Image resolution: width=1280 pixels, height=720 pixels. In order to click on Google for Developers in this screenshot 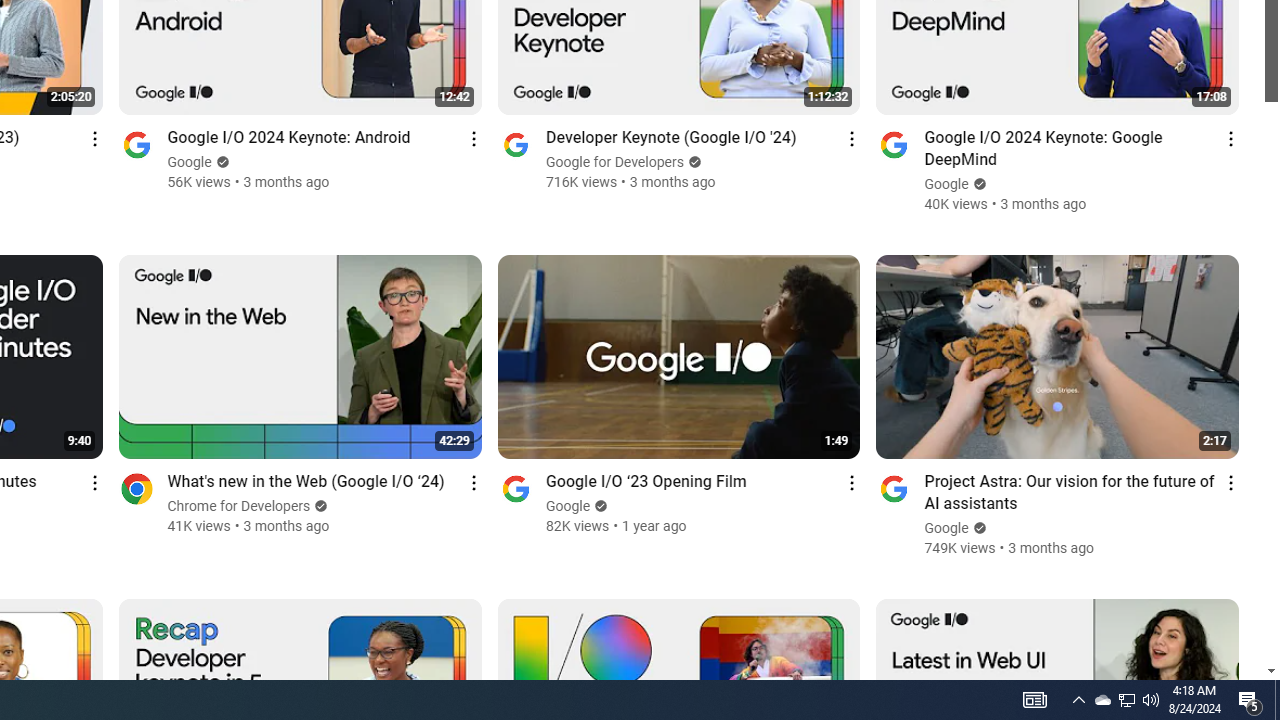, I will do `click(616, 162)`.